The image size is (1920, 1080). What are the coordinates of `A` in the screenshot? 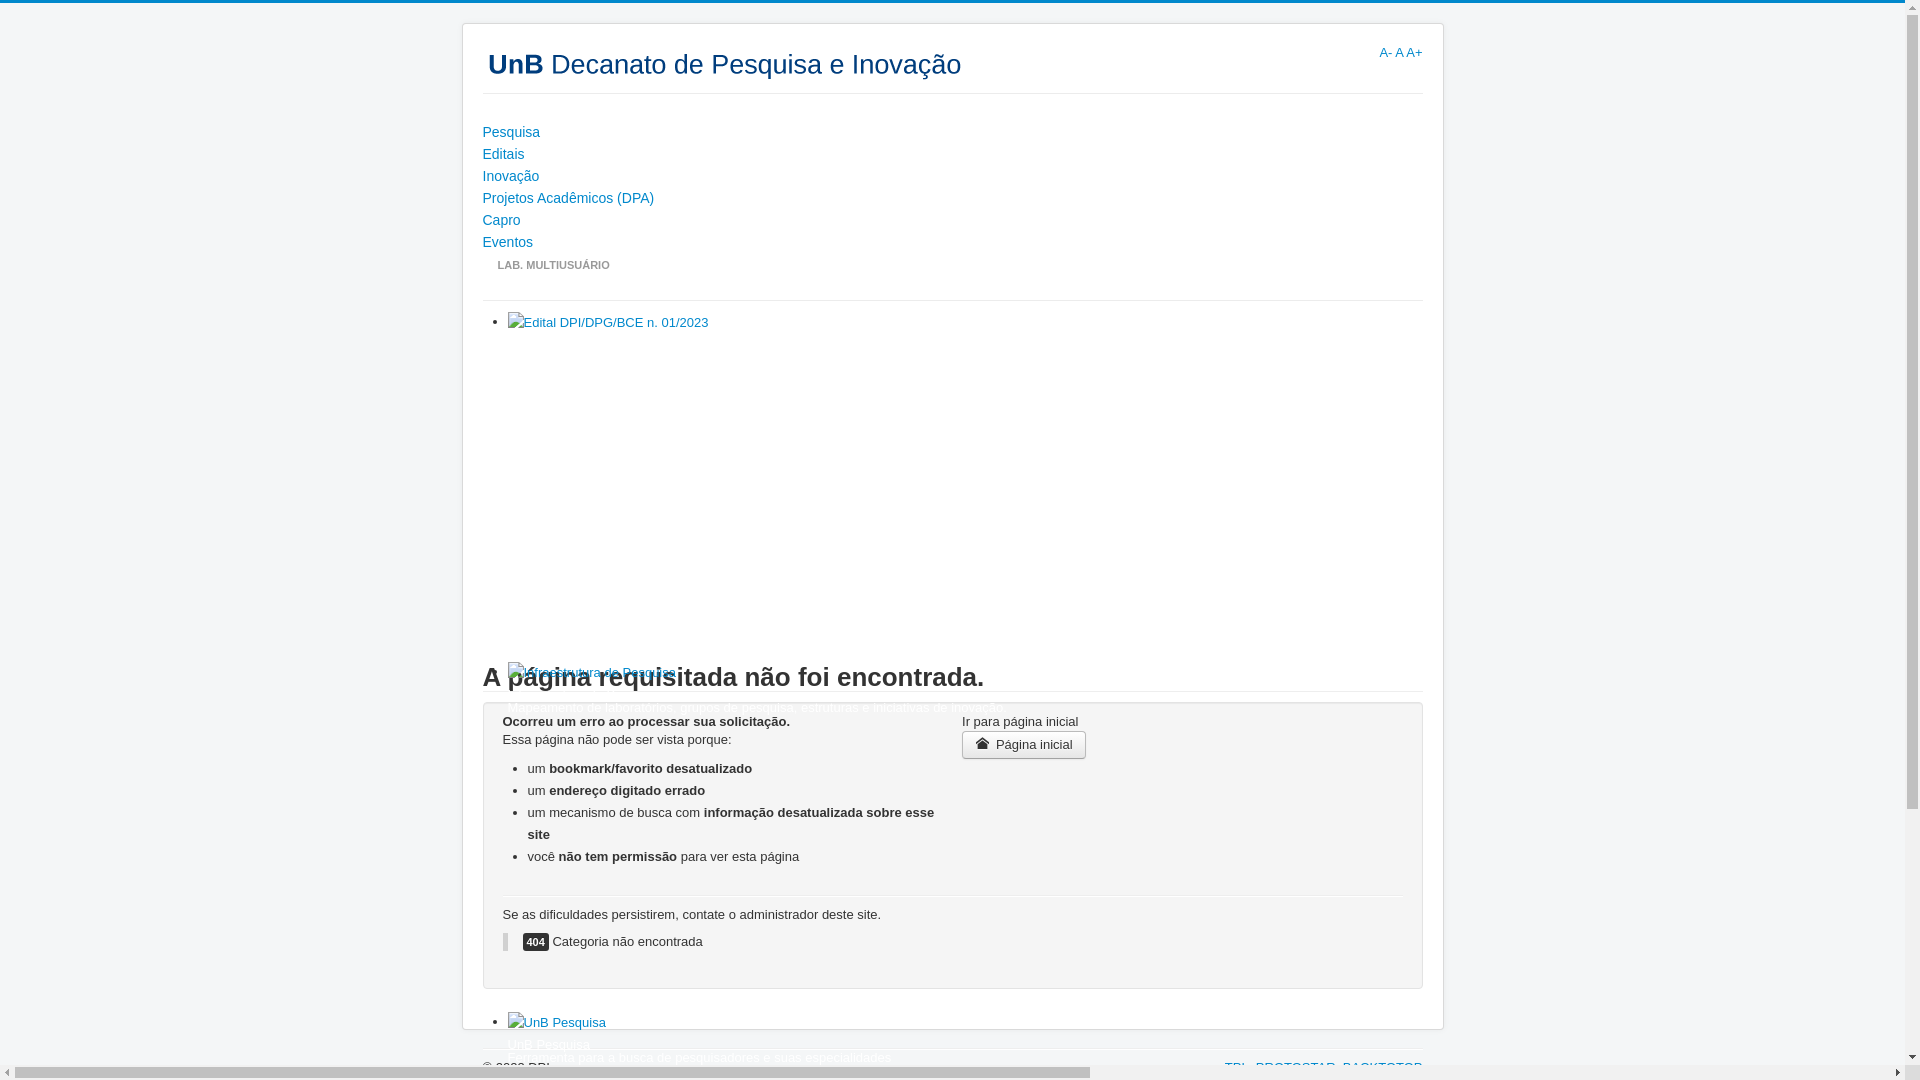 It's located at (1399, 52).